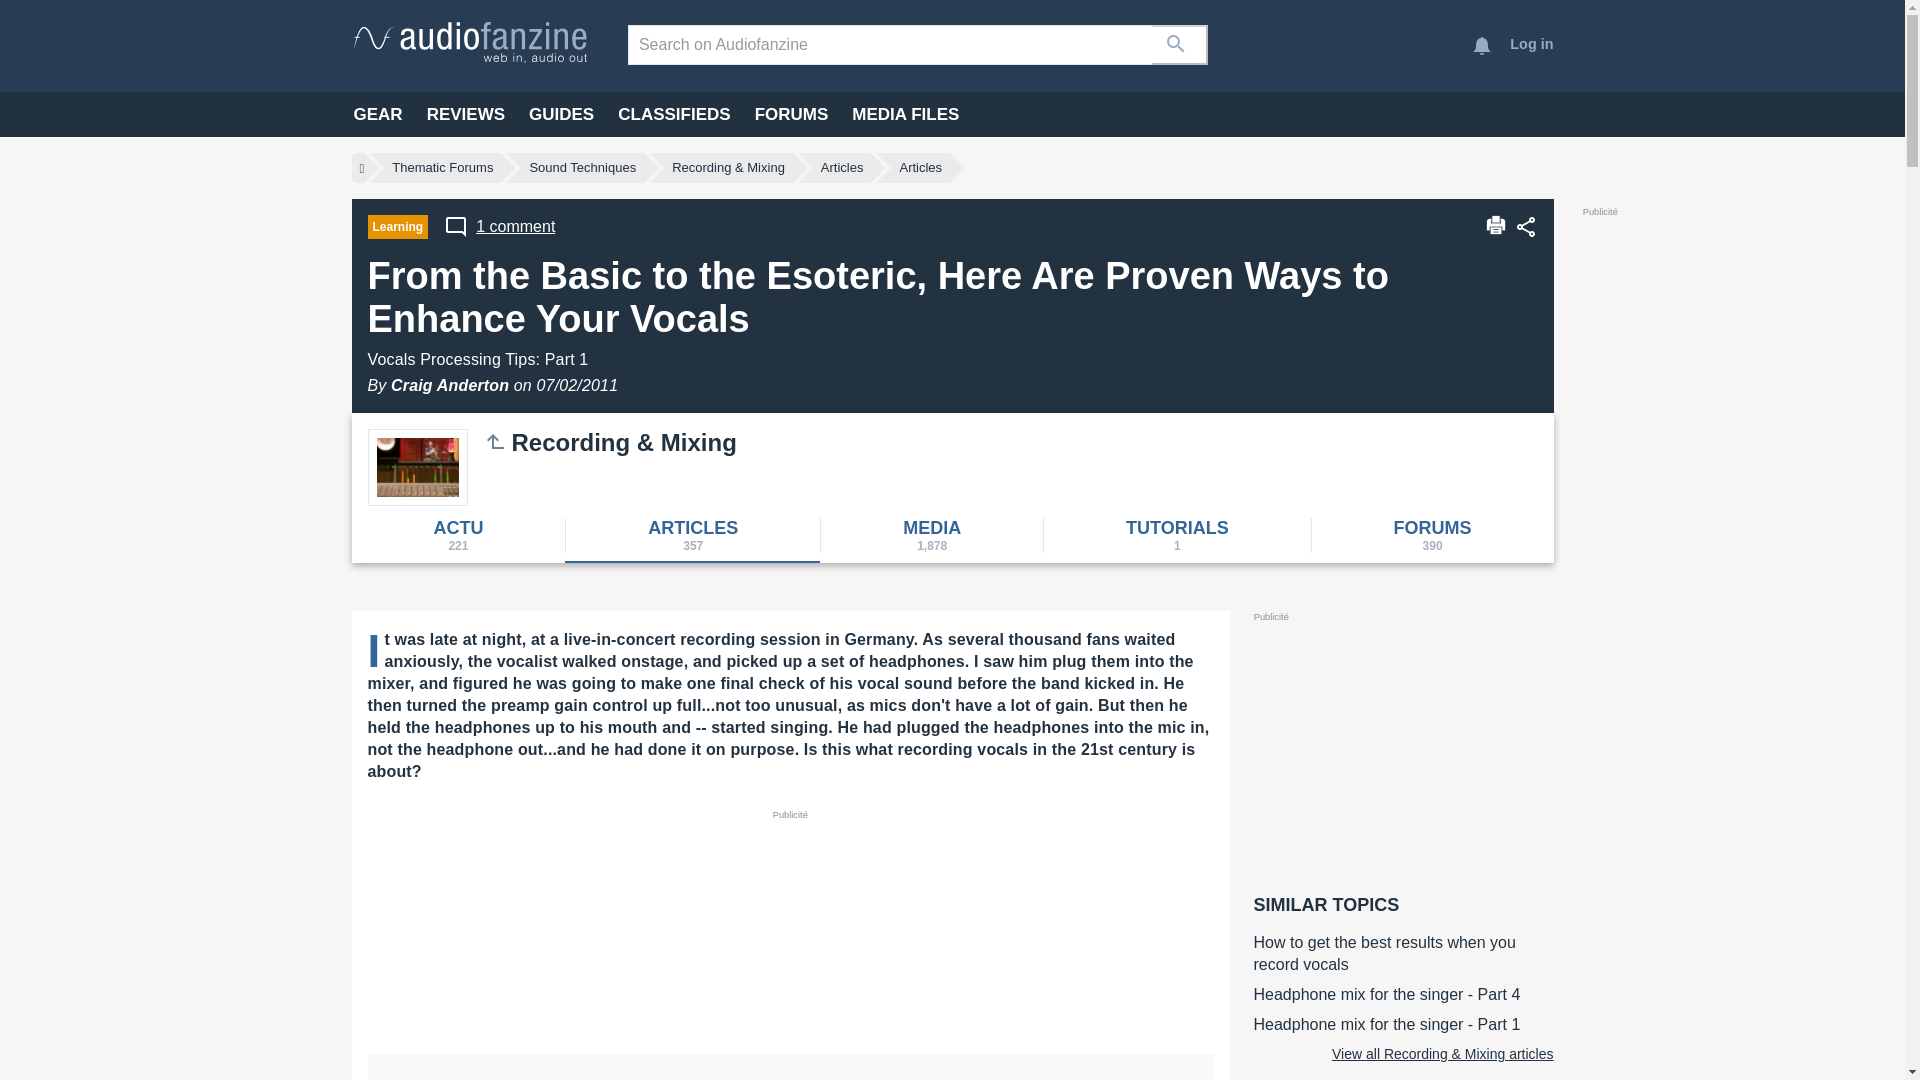 This screenshot has height=1080, width=1920. I want to click on Notifications, so click(1482, 46).